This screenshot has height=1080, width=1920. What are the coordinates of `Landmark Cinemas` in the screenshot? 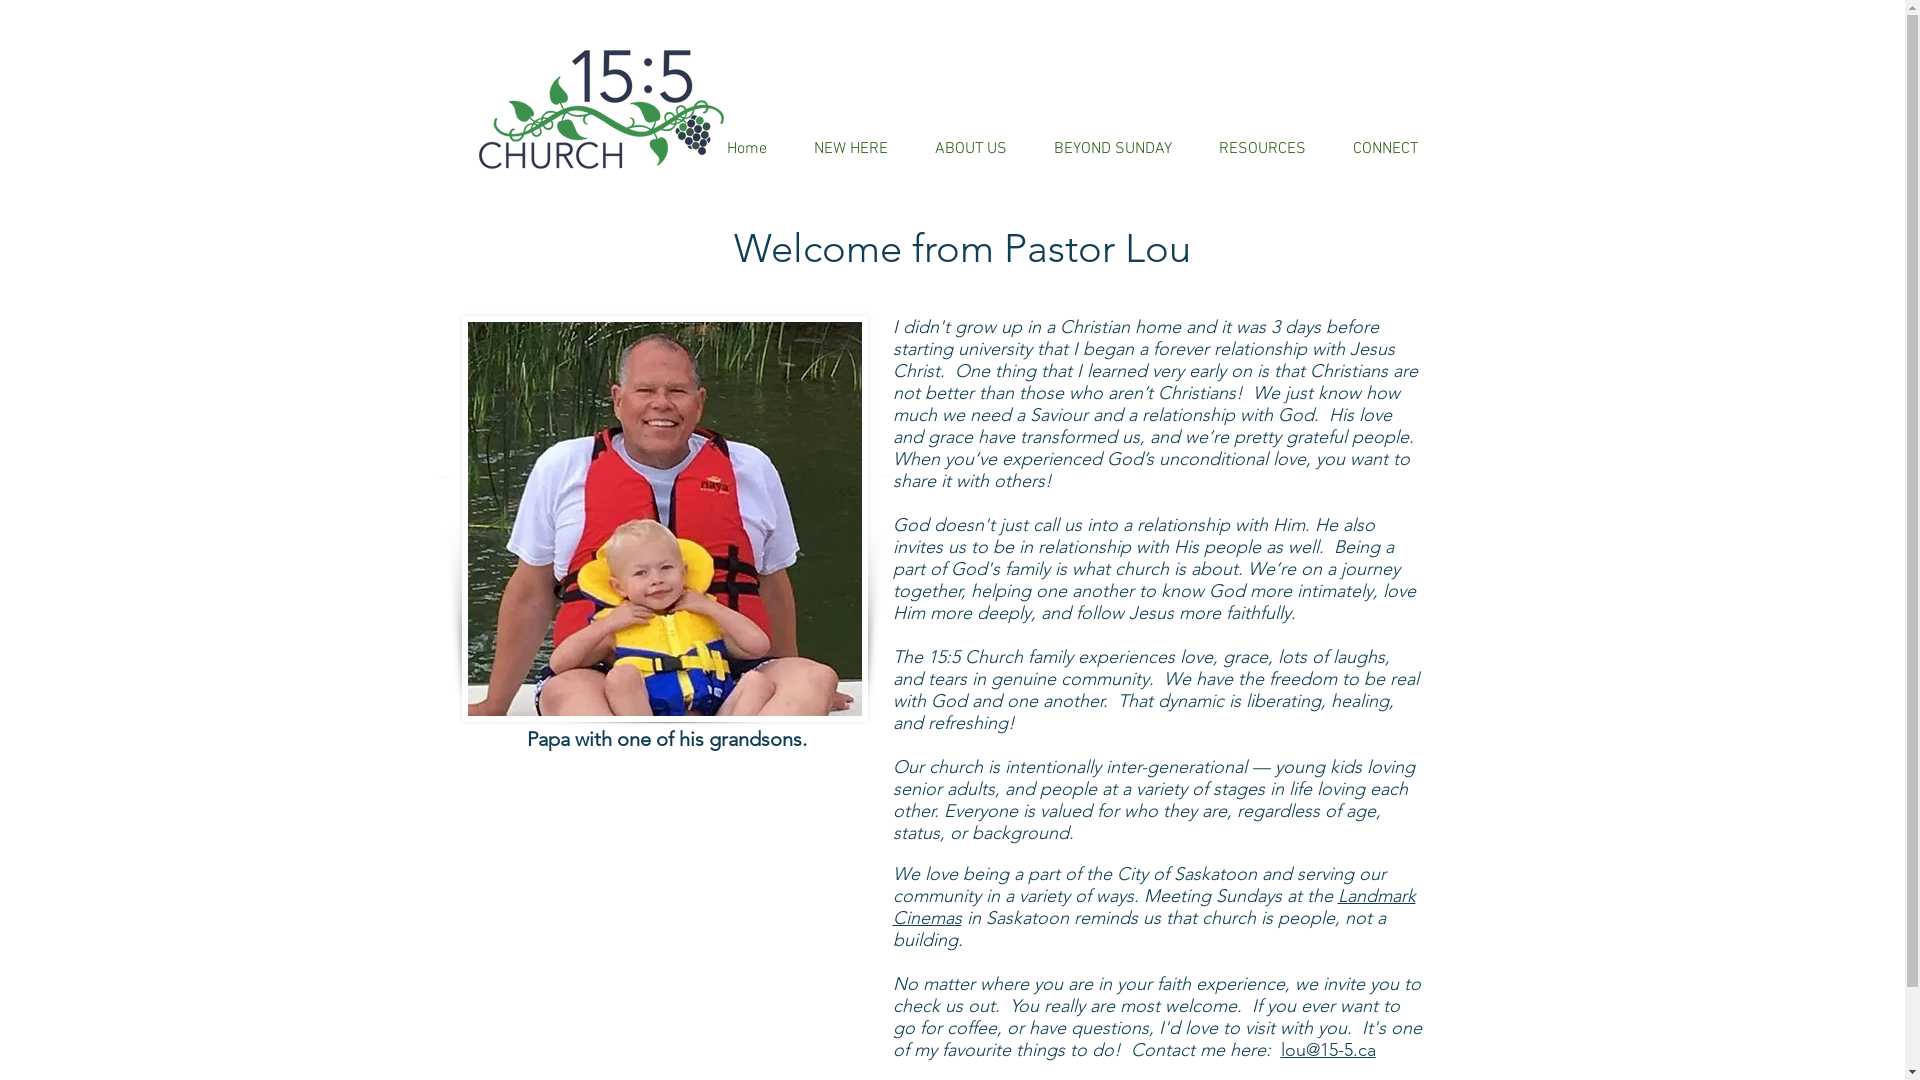 It's located at (1154, 907).